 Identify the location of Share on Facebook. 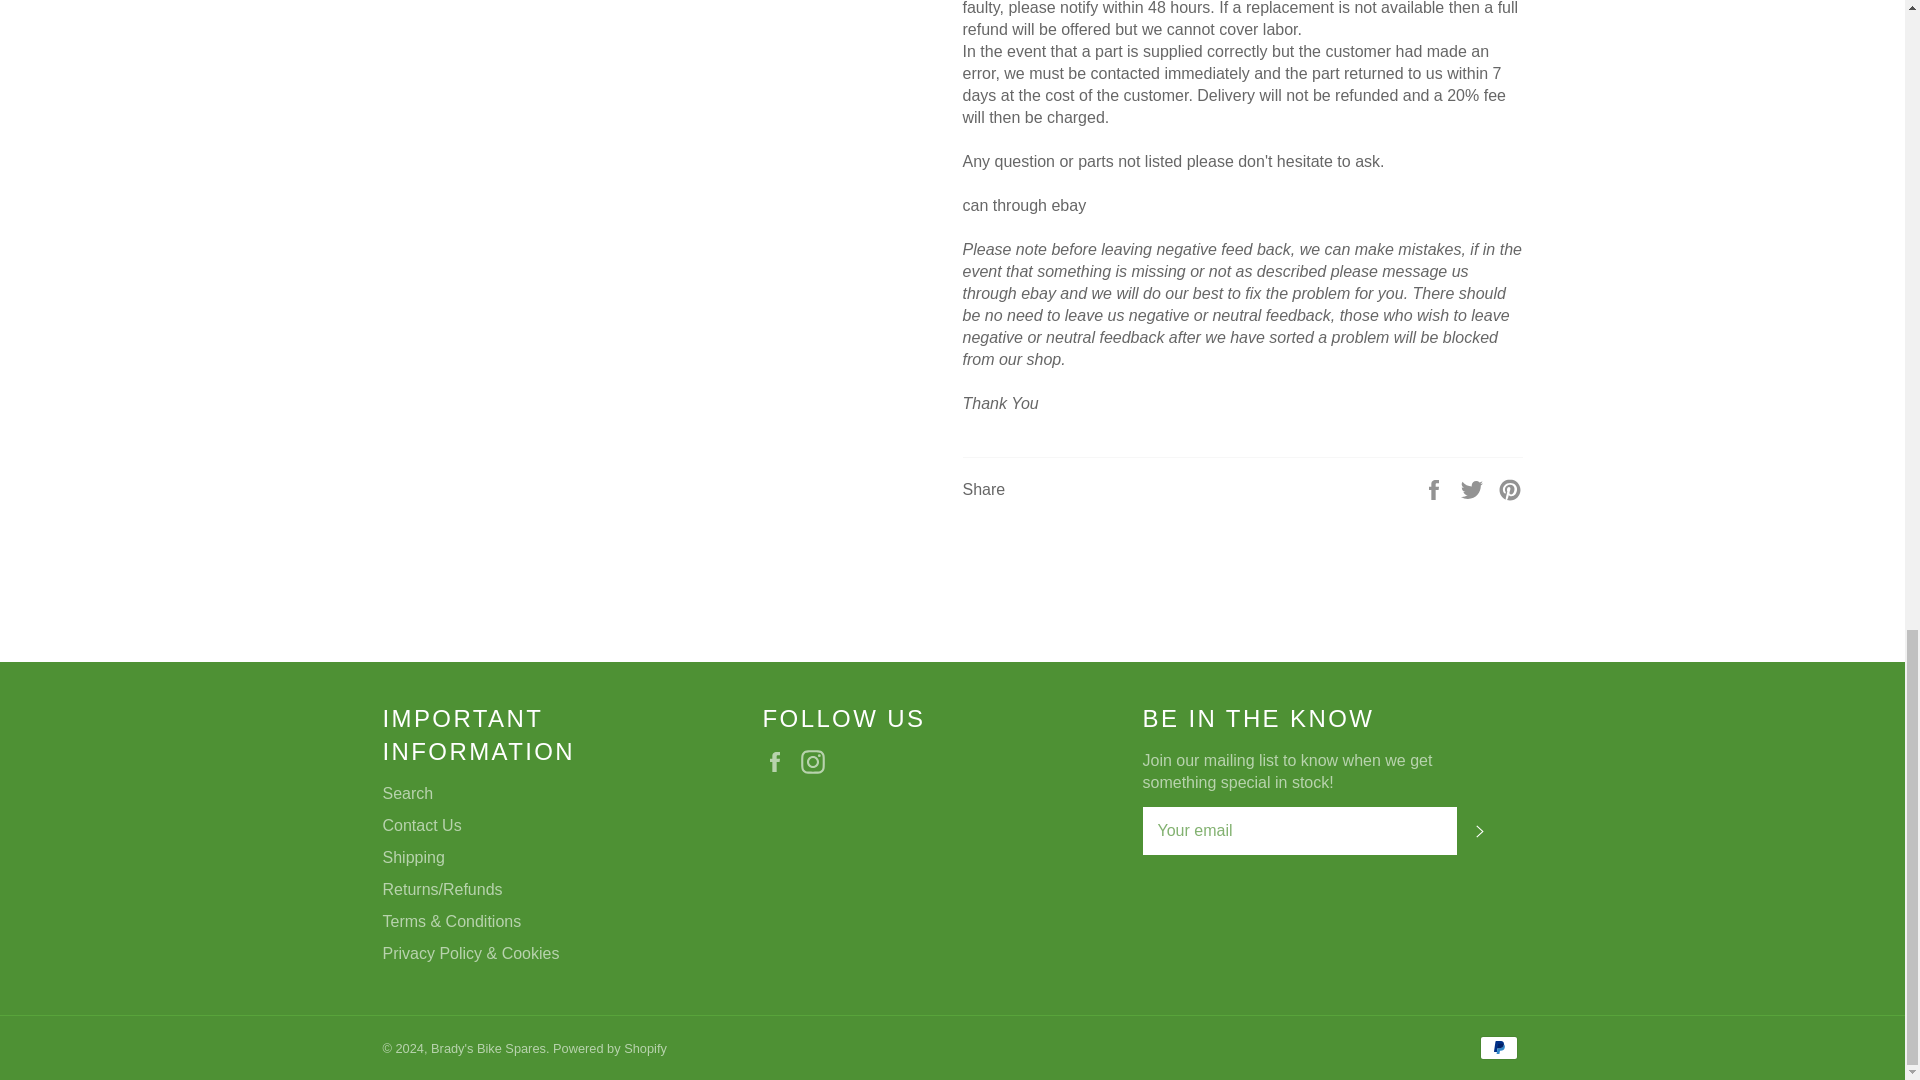
(1436, 488).